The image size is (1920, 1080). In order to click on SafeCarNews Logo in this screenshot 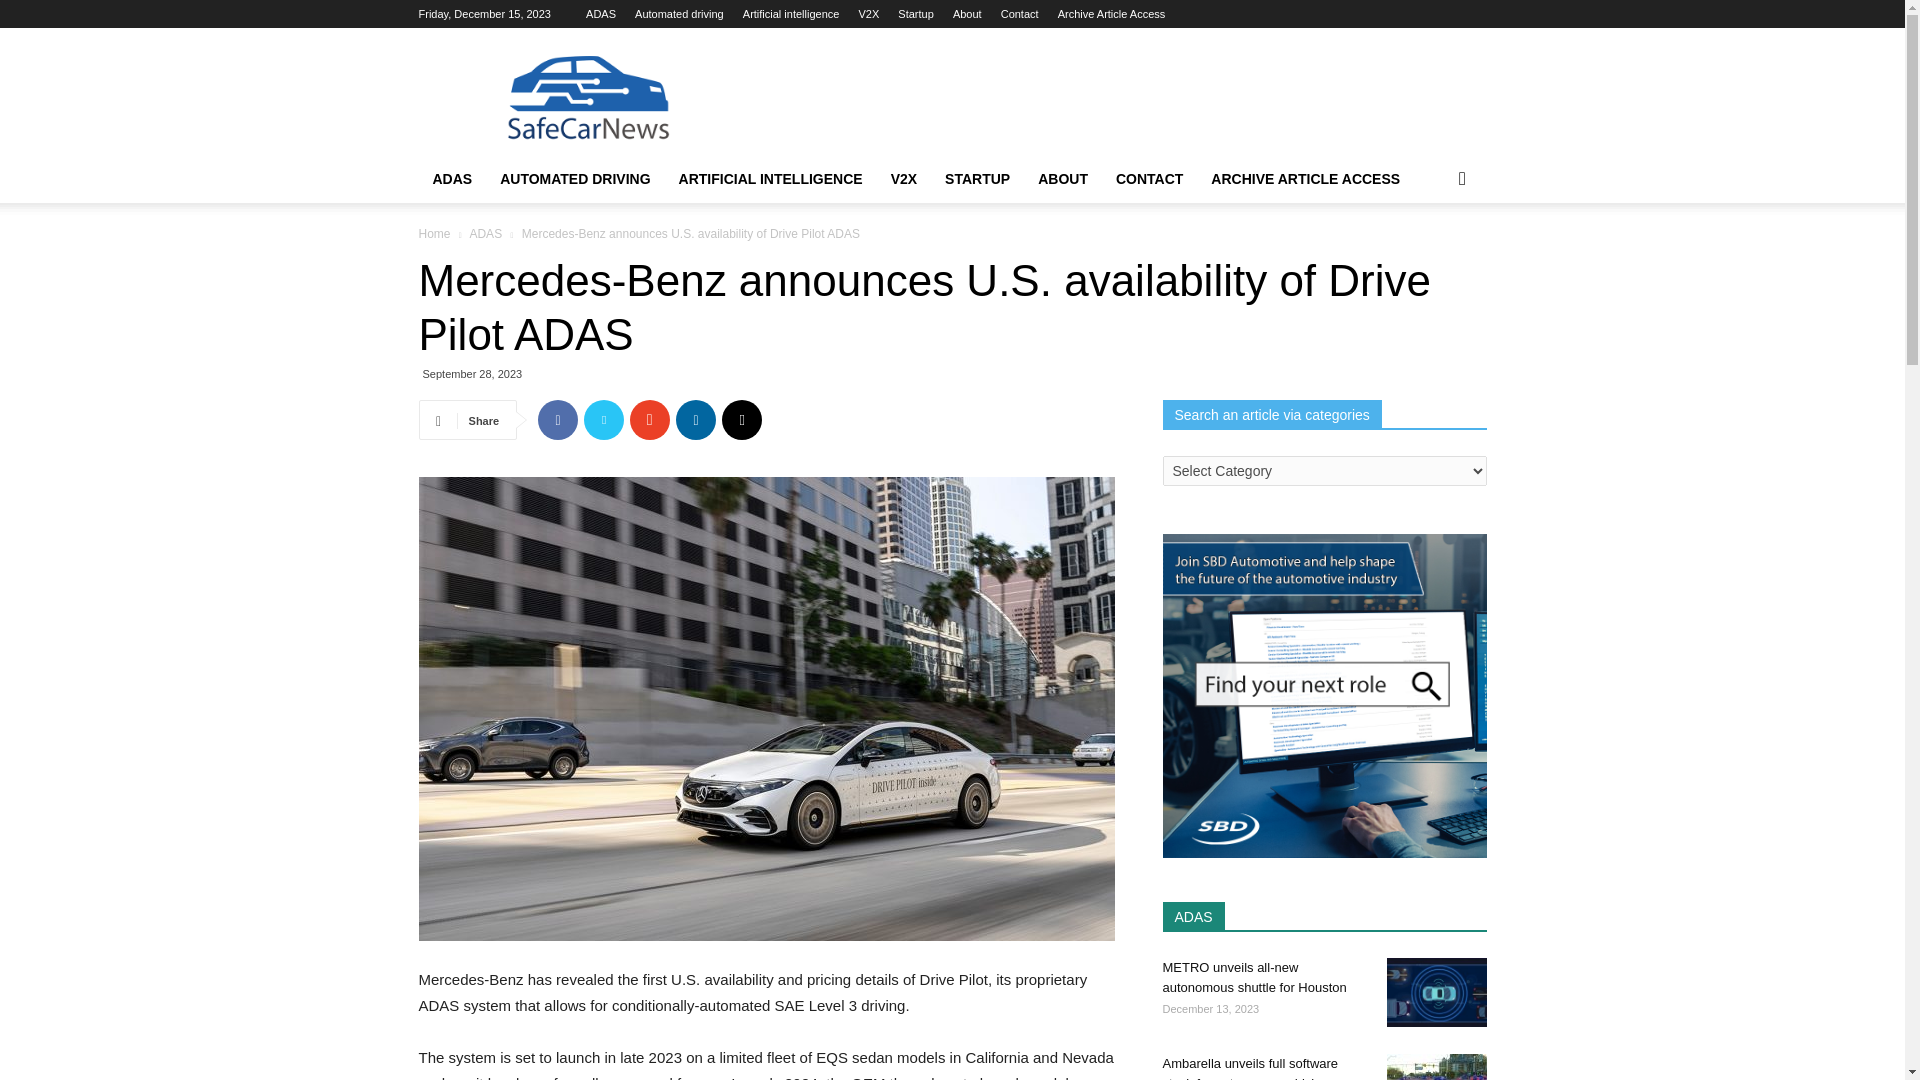, I will do `click(587, 100)`.